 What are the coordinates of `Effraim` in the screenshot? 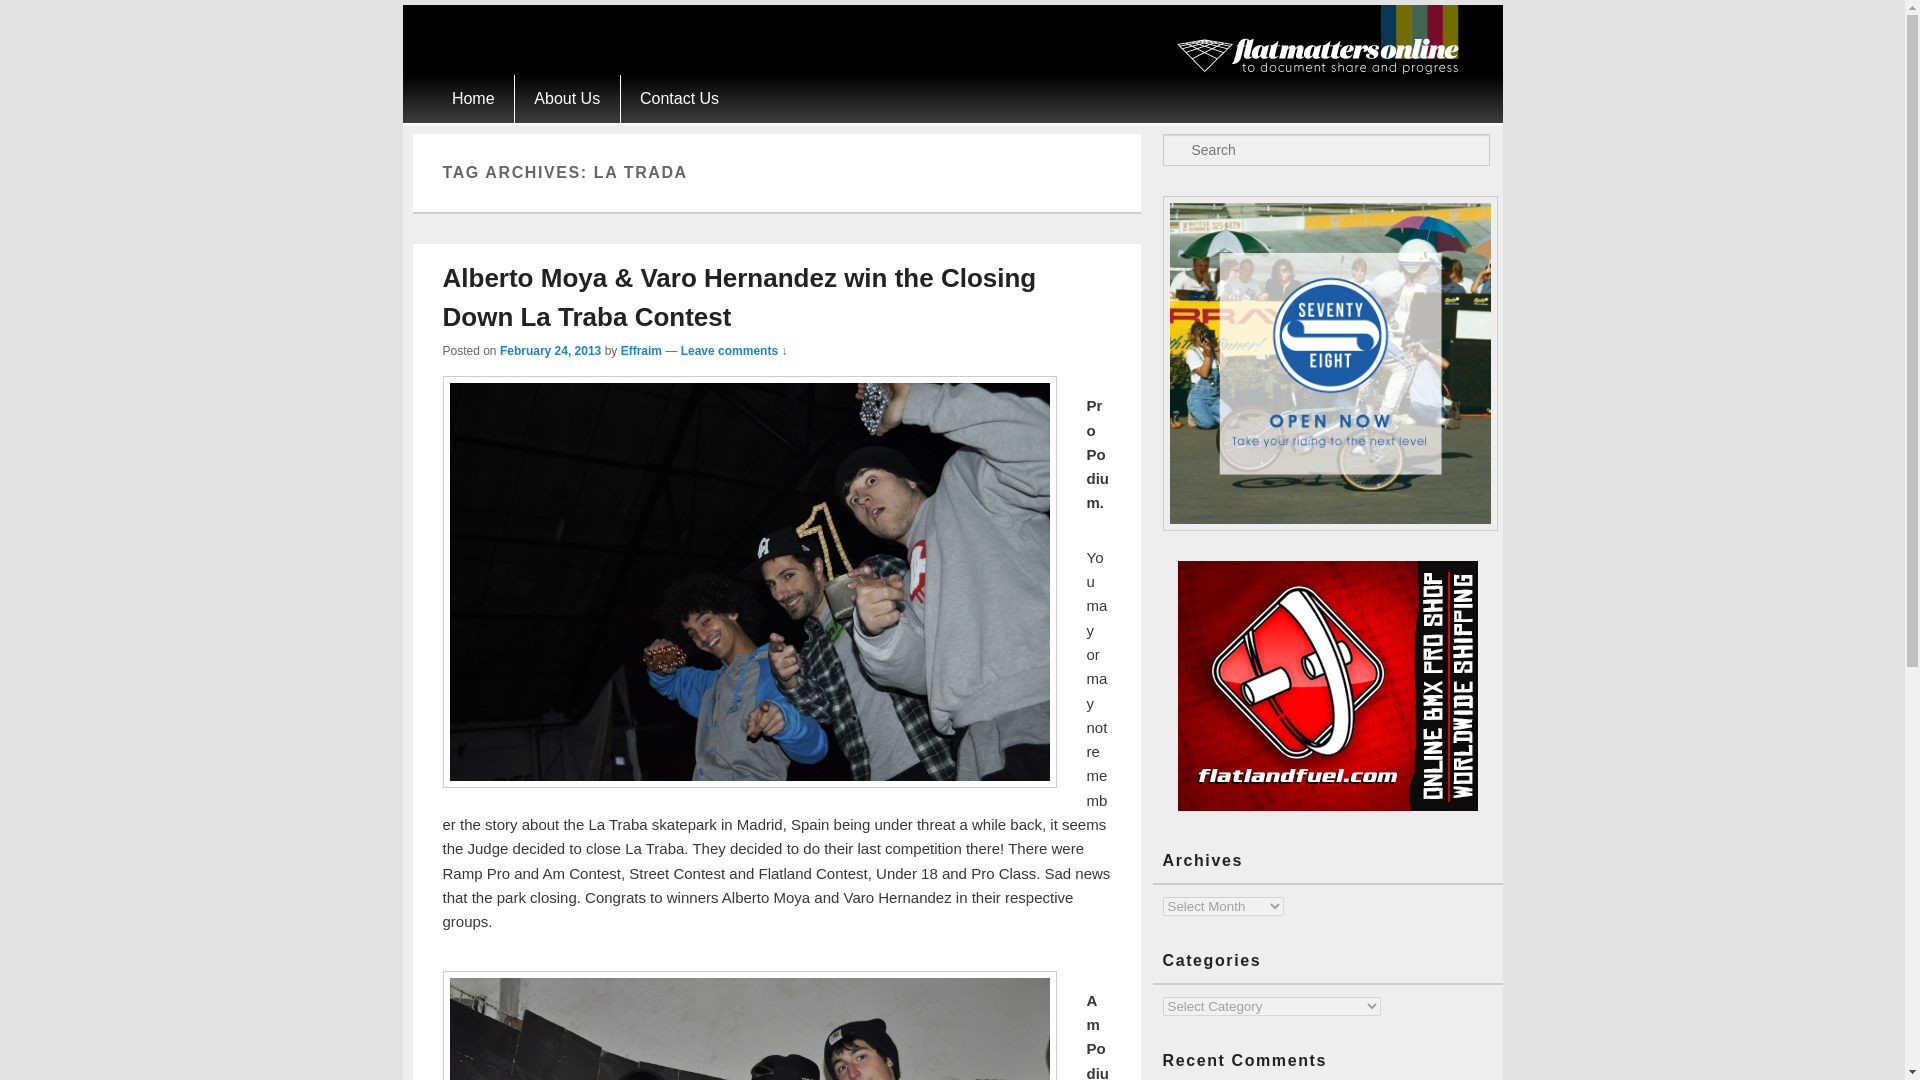 It's located at (641, 350).